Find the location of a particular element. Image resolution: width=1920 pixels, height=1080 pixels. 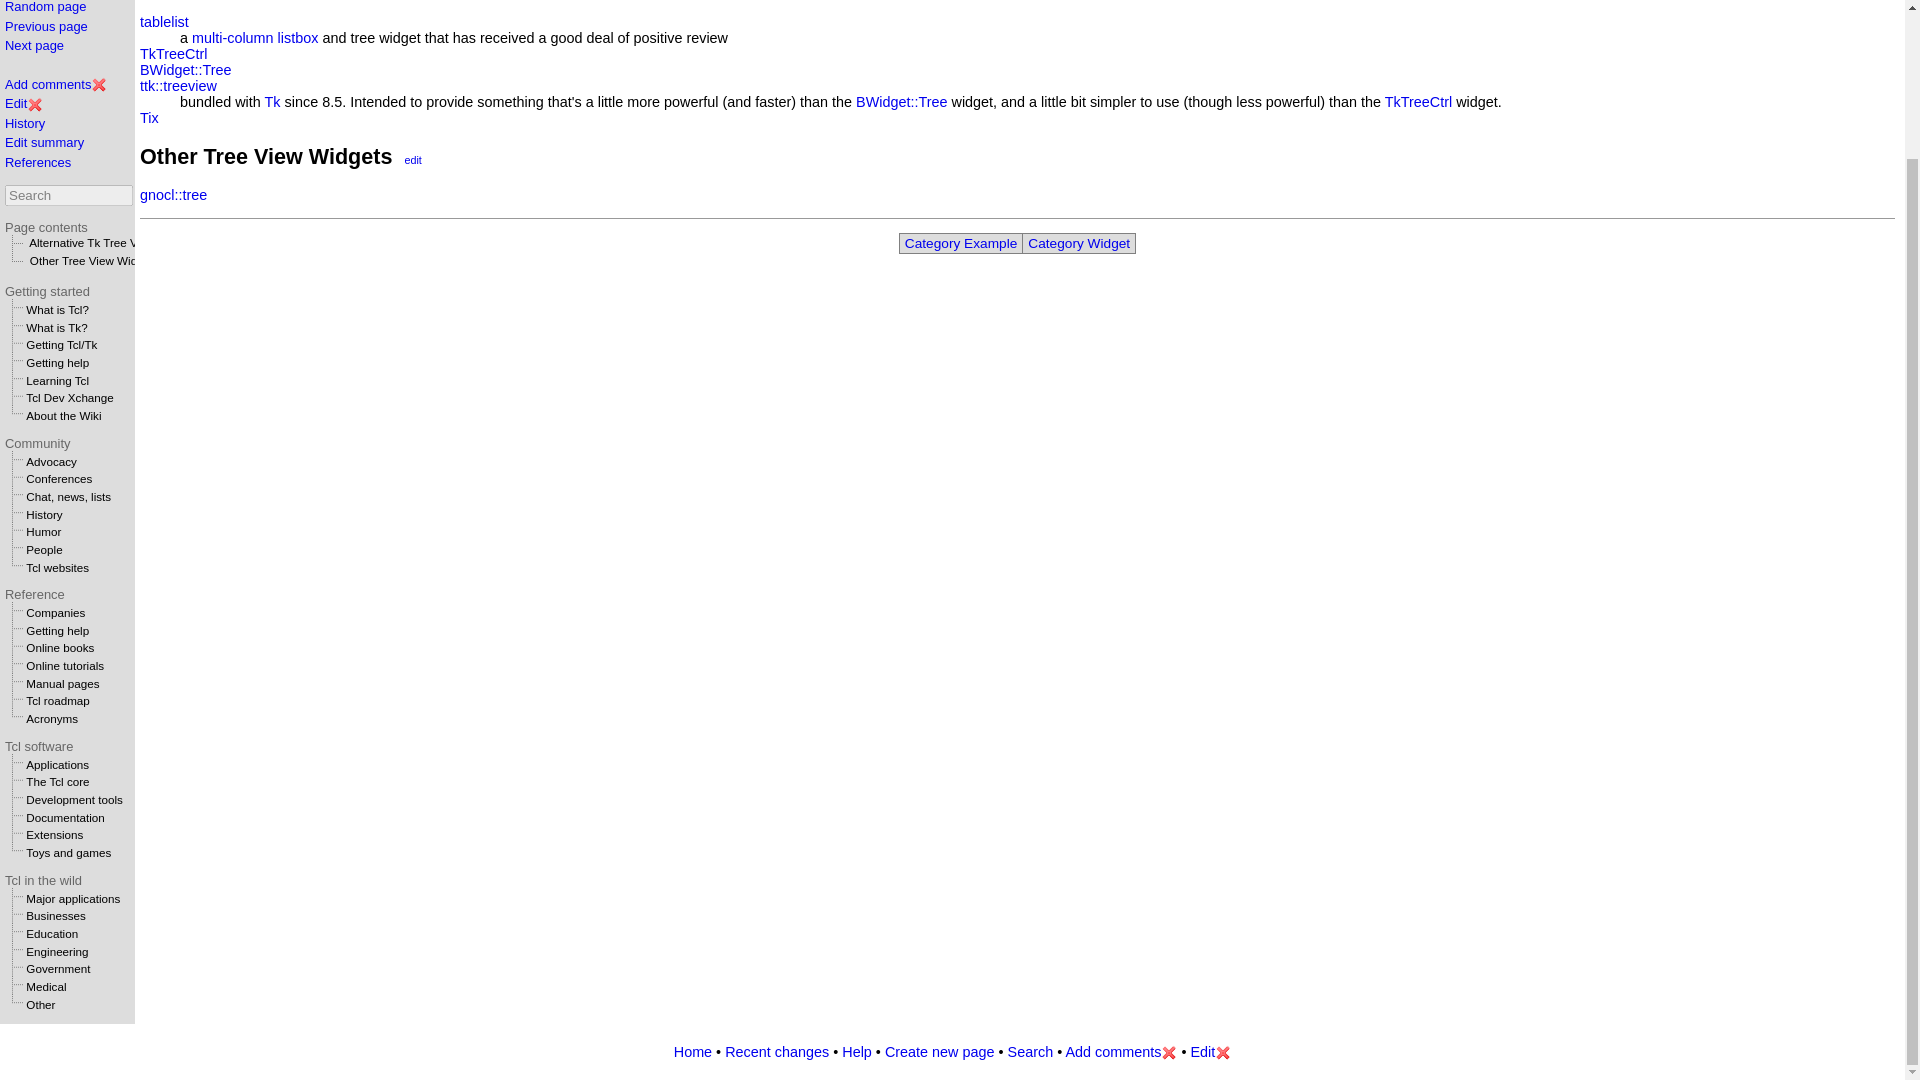

multi-column is located at coordinates (233, 38).